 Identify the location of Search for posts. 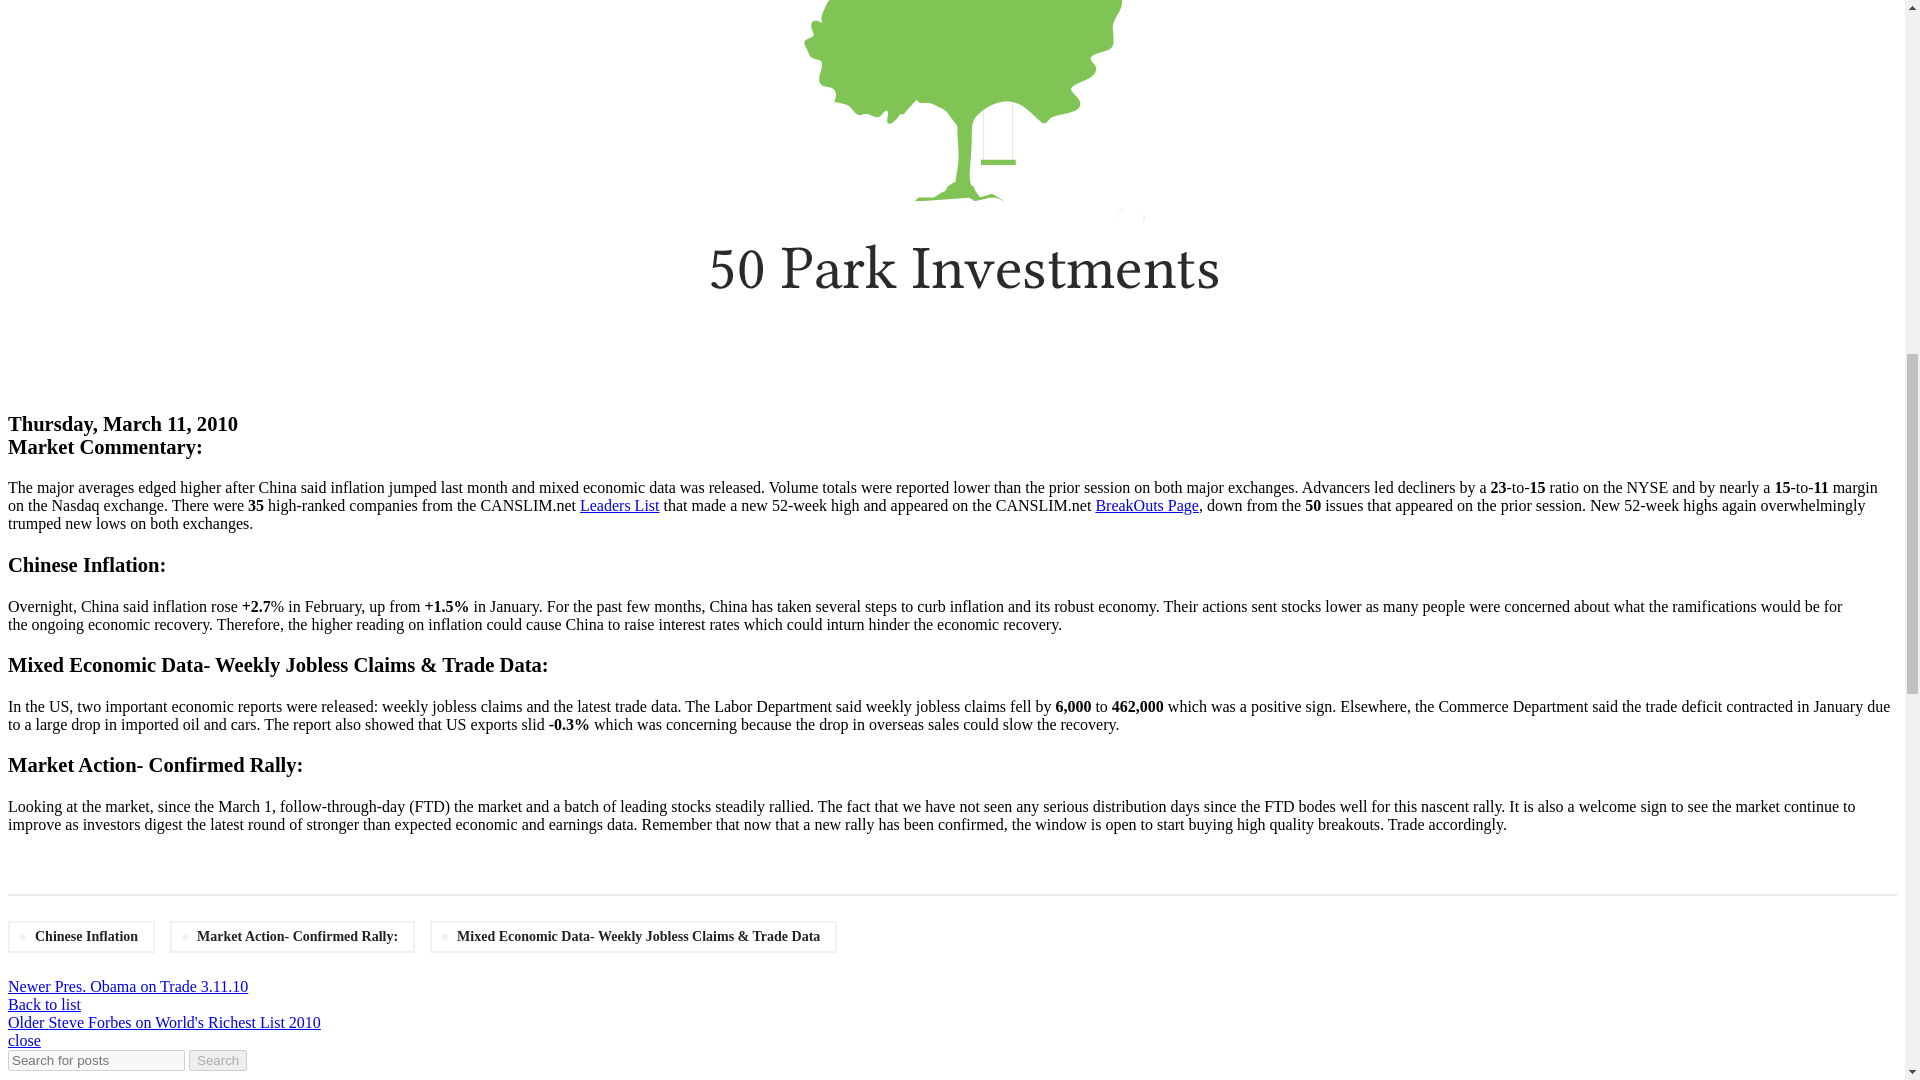
(96, 1060).